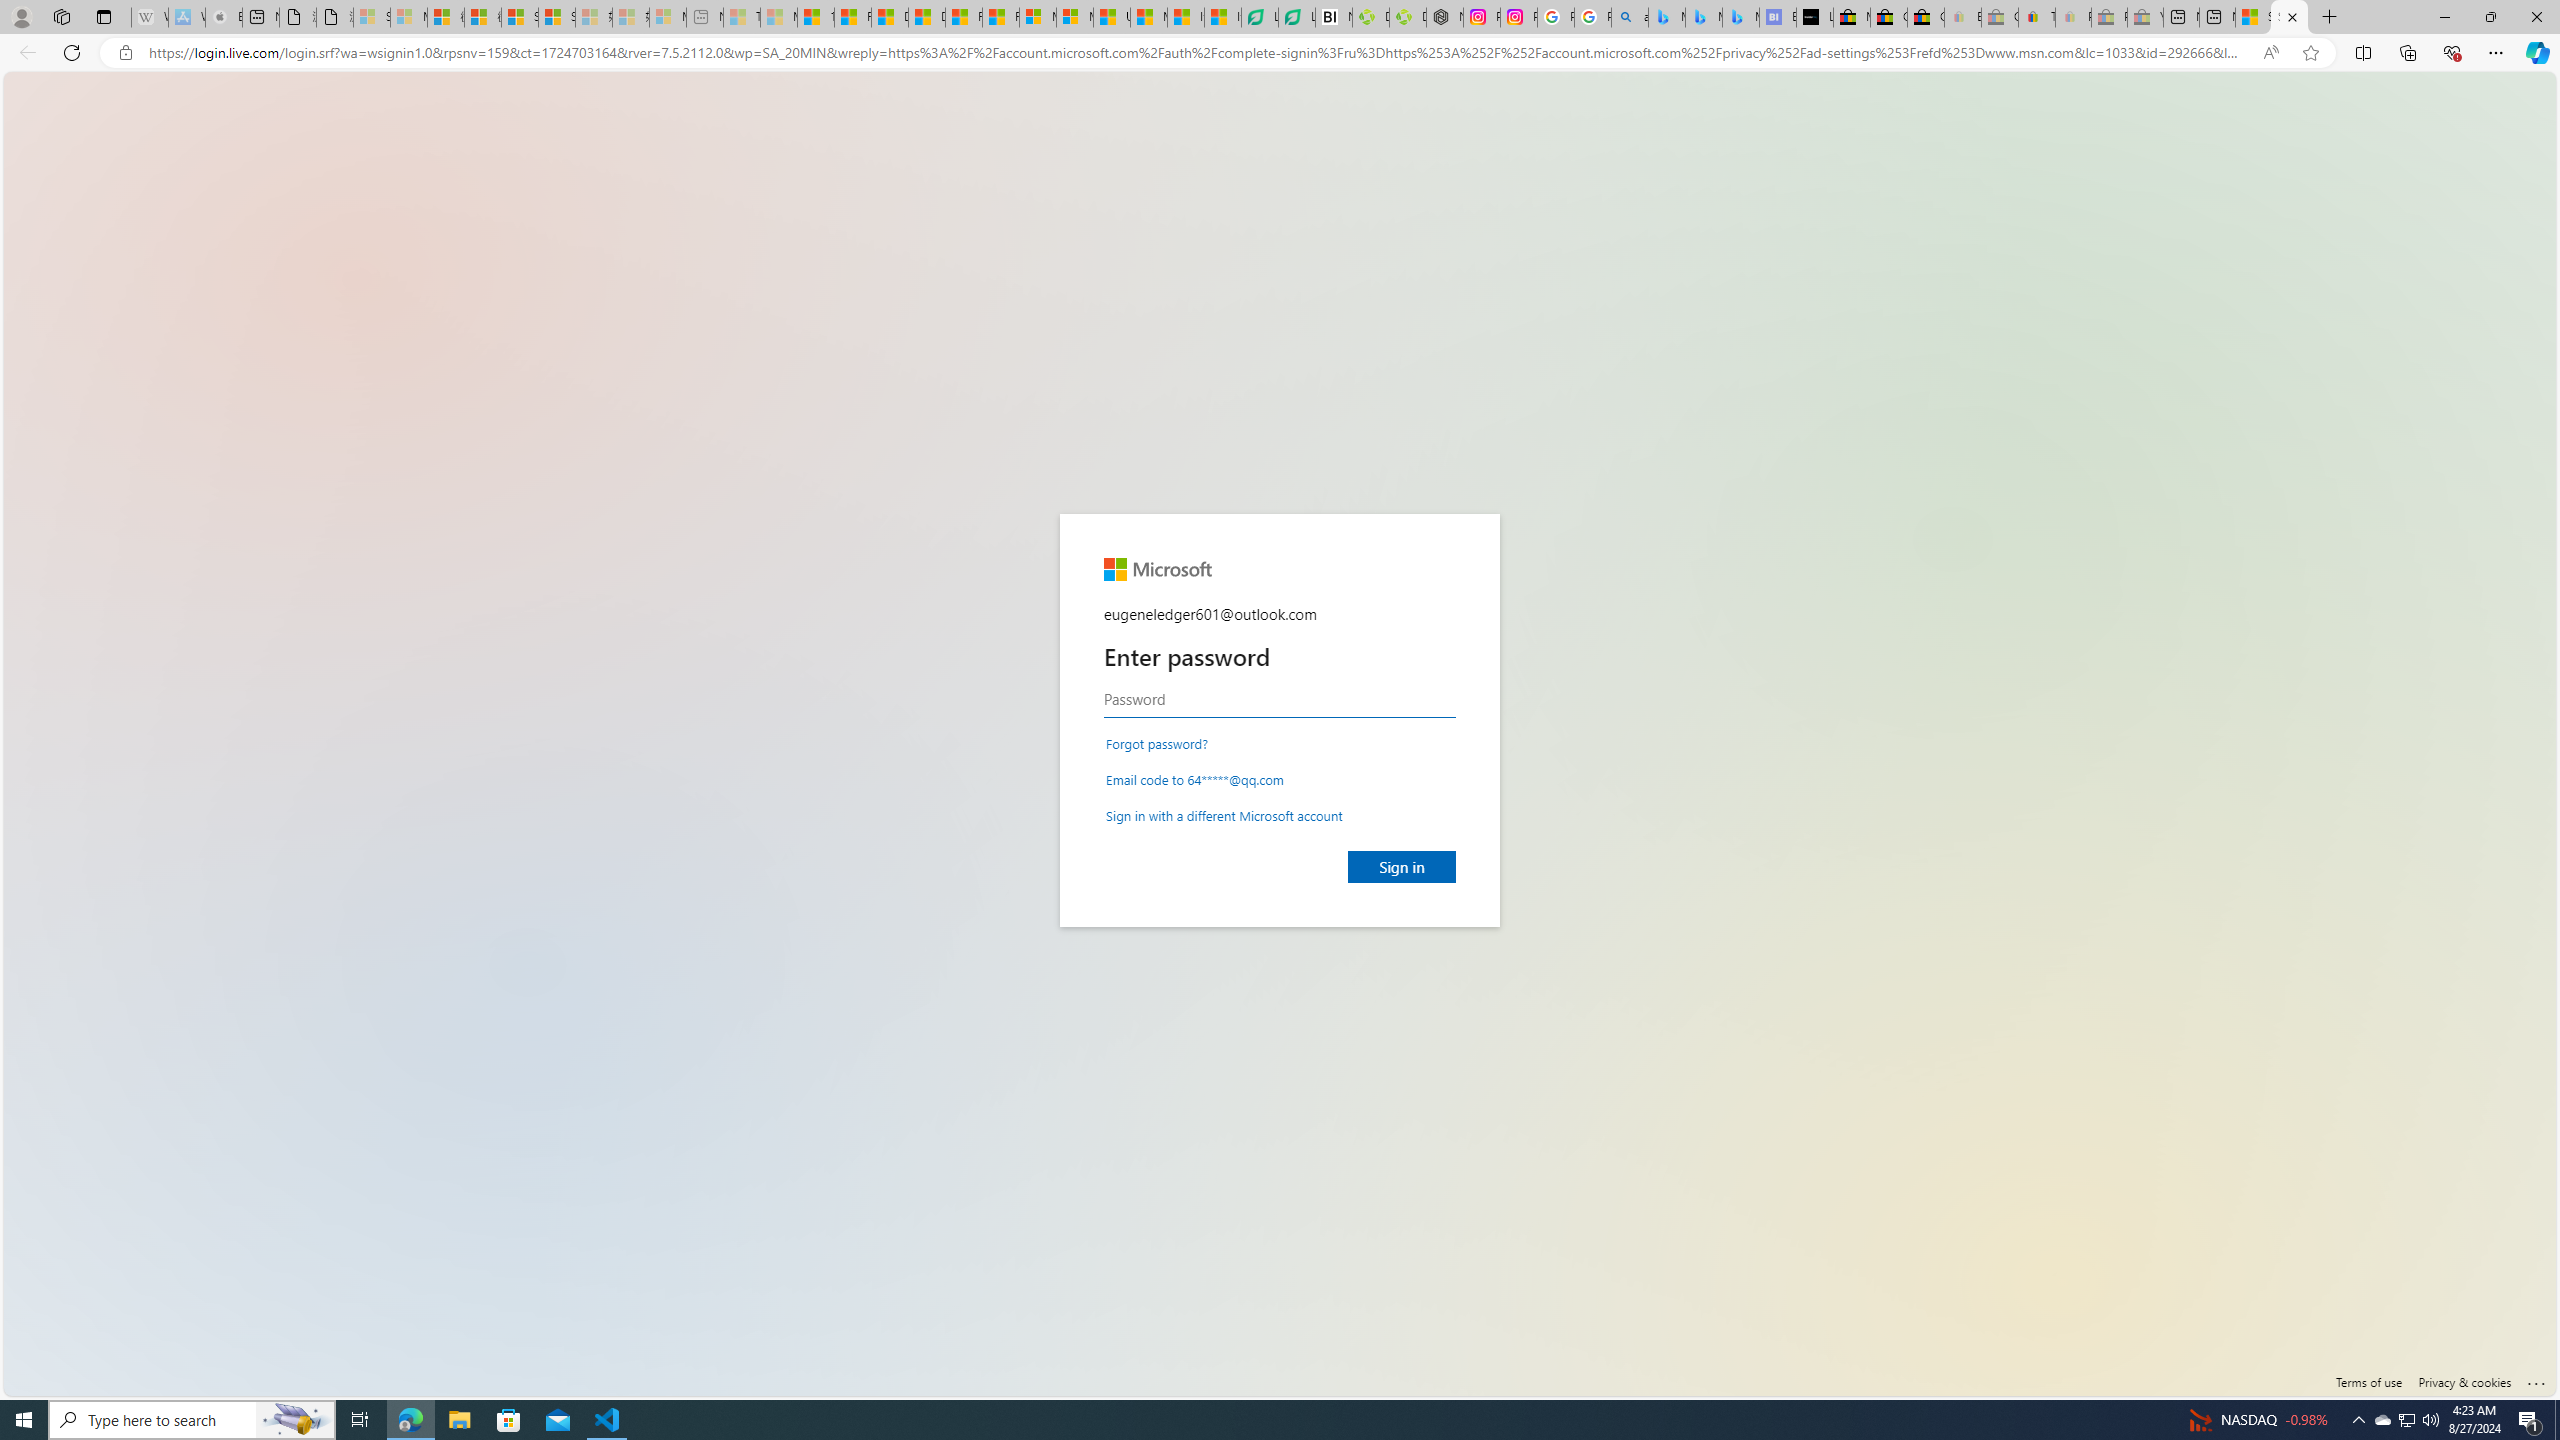 This screenshot has height=1440, width=2560. What do you see at coordinates (2109, 17) in the screenshot?
I see `Press Room - eBay Inc. - Sleeping` at bounding box center [2109, 17].